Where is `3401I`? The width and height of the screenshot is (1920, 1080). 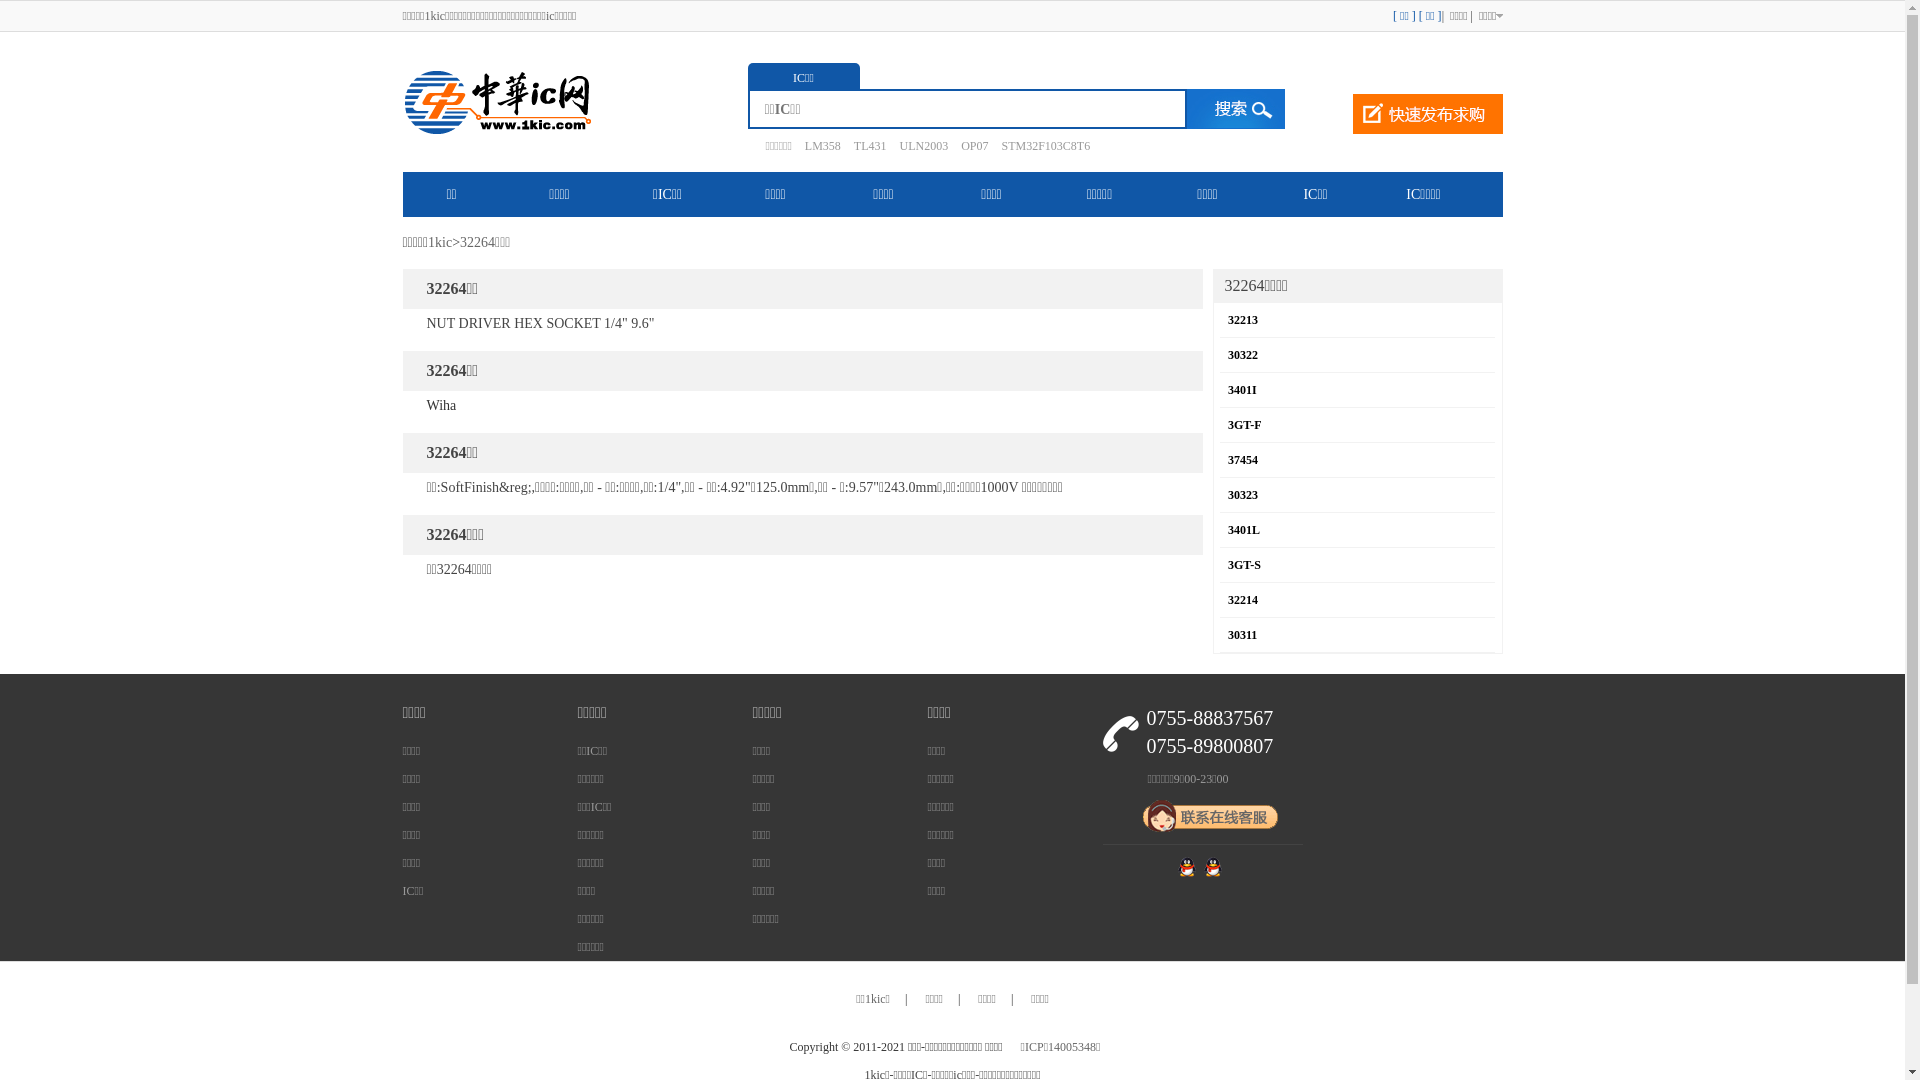 3401I is located at coordinates (1242, 390).